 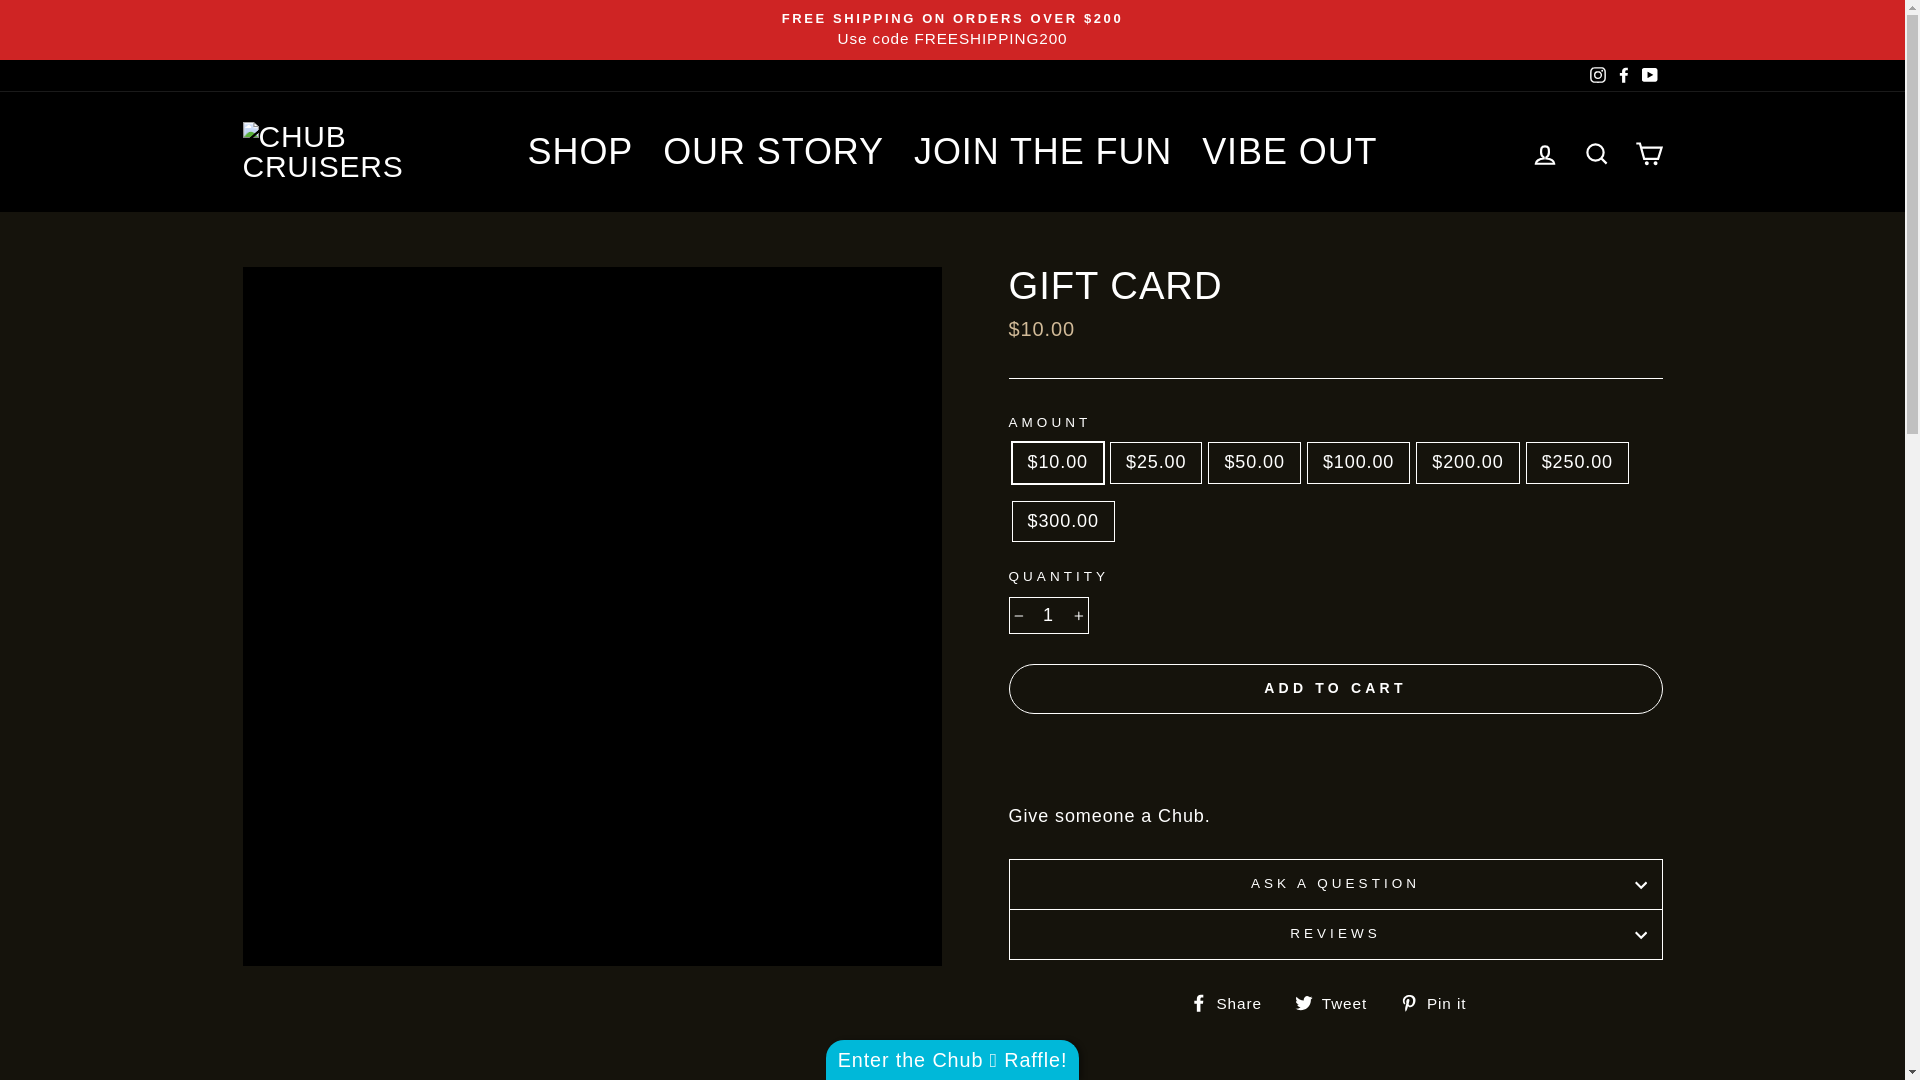 I want to click on VIBE OUT, so click(x=1289, y=152).